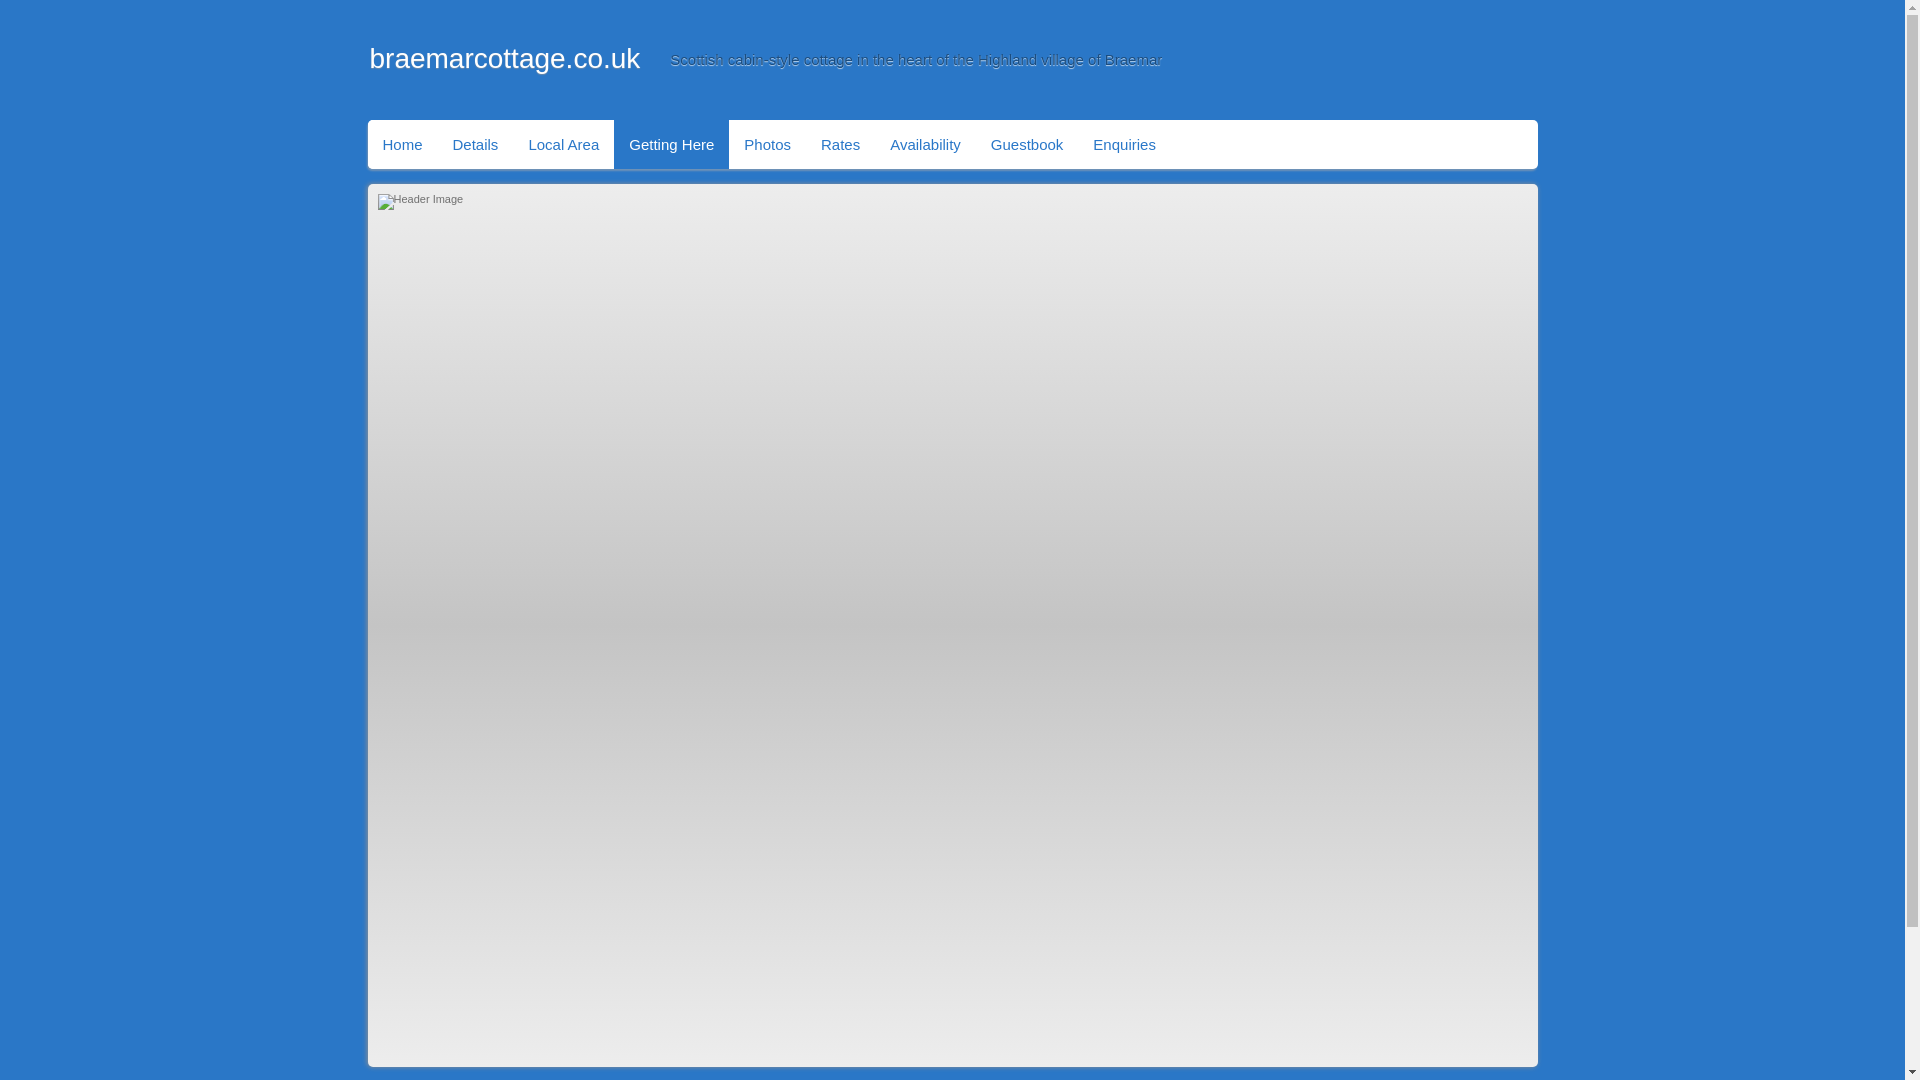  Describe the element at coordinates (840, 144) in the screenshot. I see `Rates` at that location.